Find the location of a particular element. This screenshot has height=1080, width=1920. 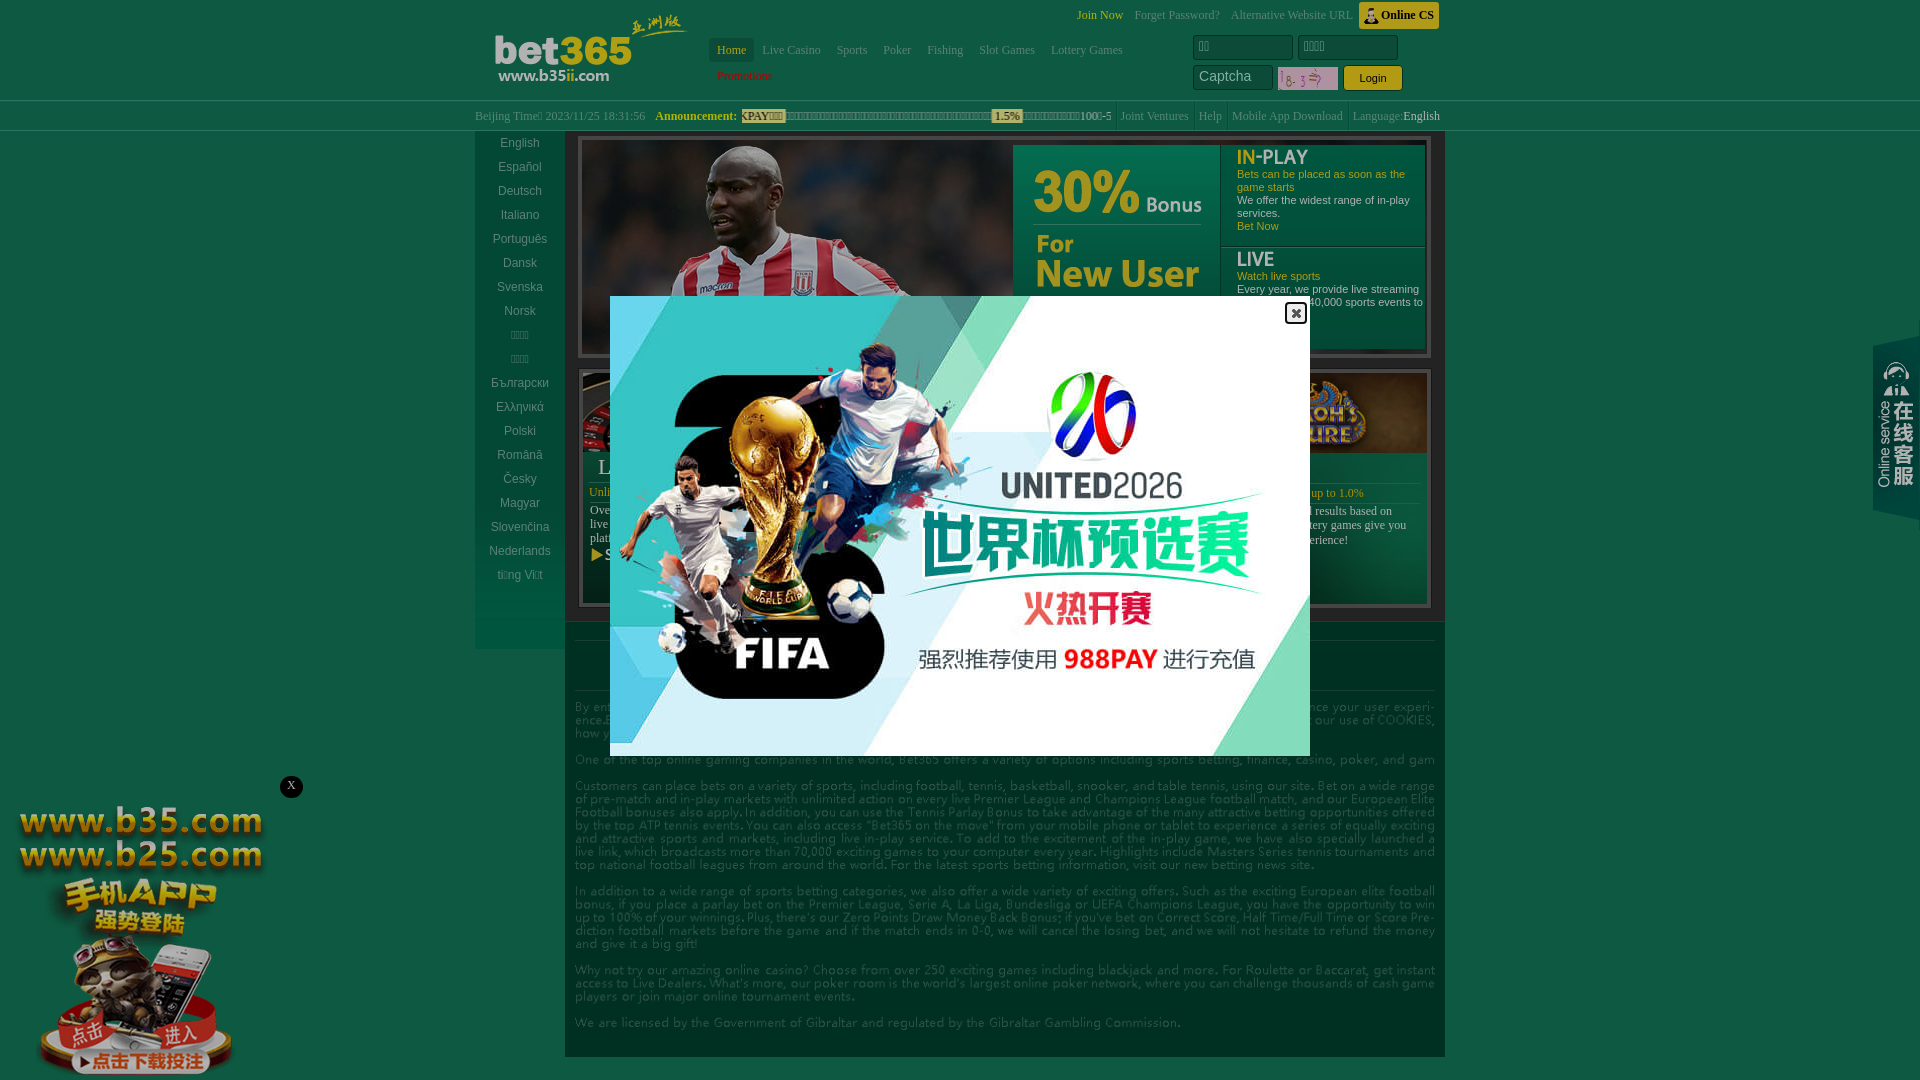

Agent Alliance is located at coordinates (1197, 656).